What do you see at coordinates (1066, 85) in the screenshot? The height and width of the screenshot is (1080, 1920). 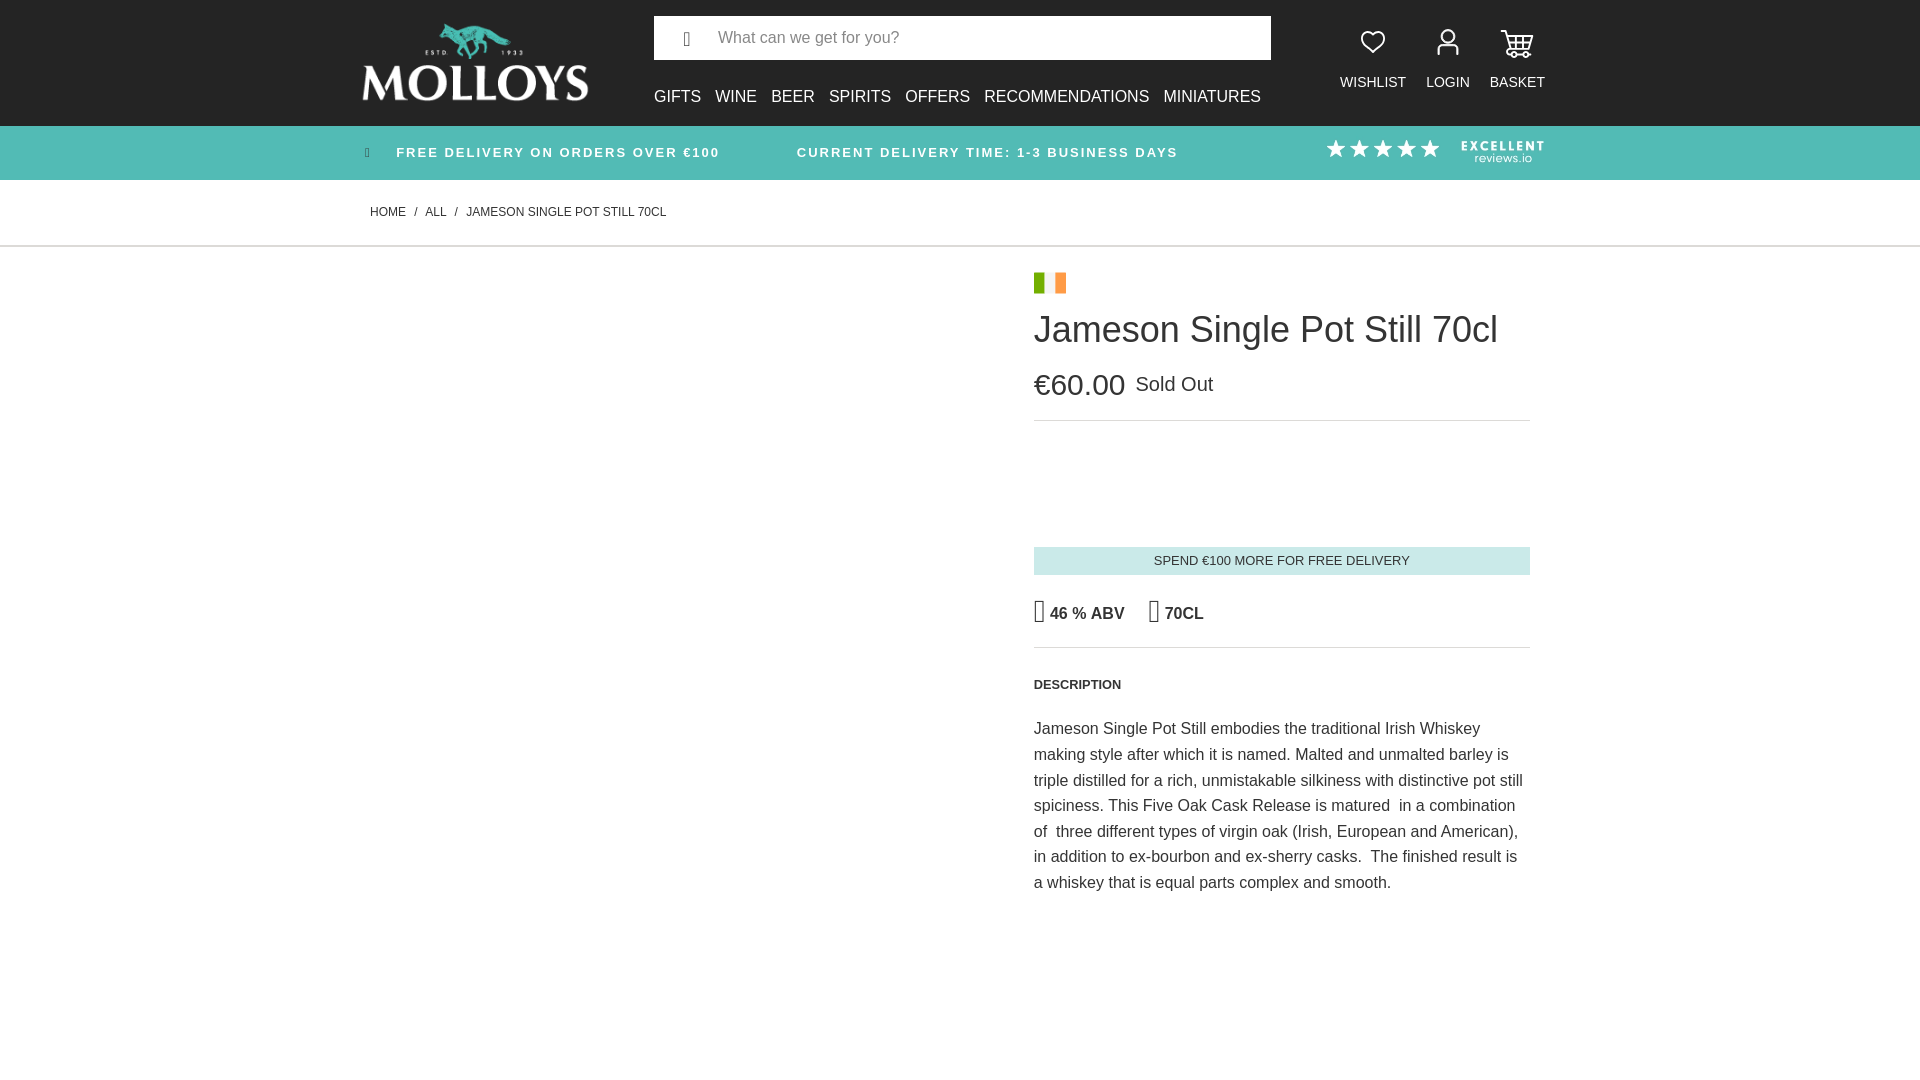 I see `RECOMMENDATIONS` at bounding box center [1066, 85].